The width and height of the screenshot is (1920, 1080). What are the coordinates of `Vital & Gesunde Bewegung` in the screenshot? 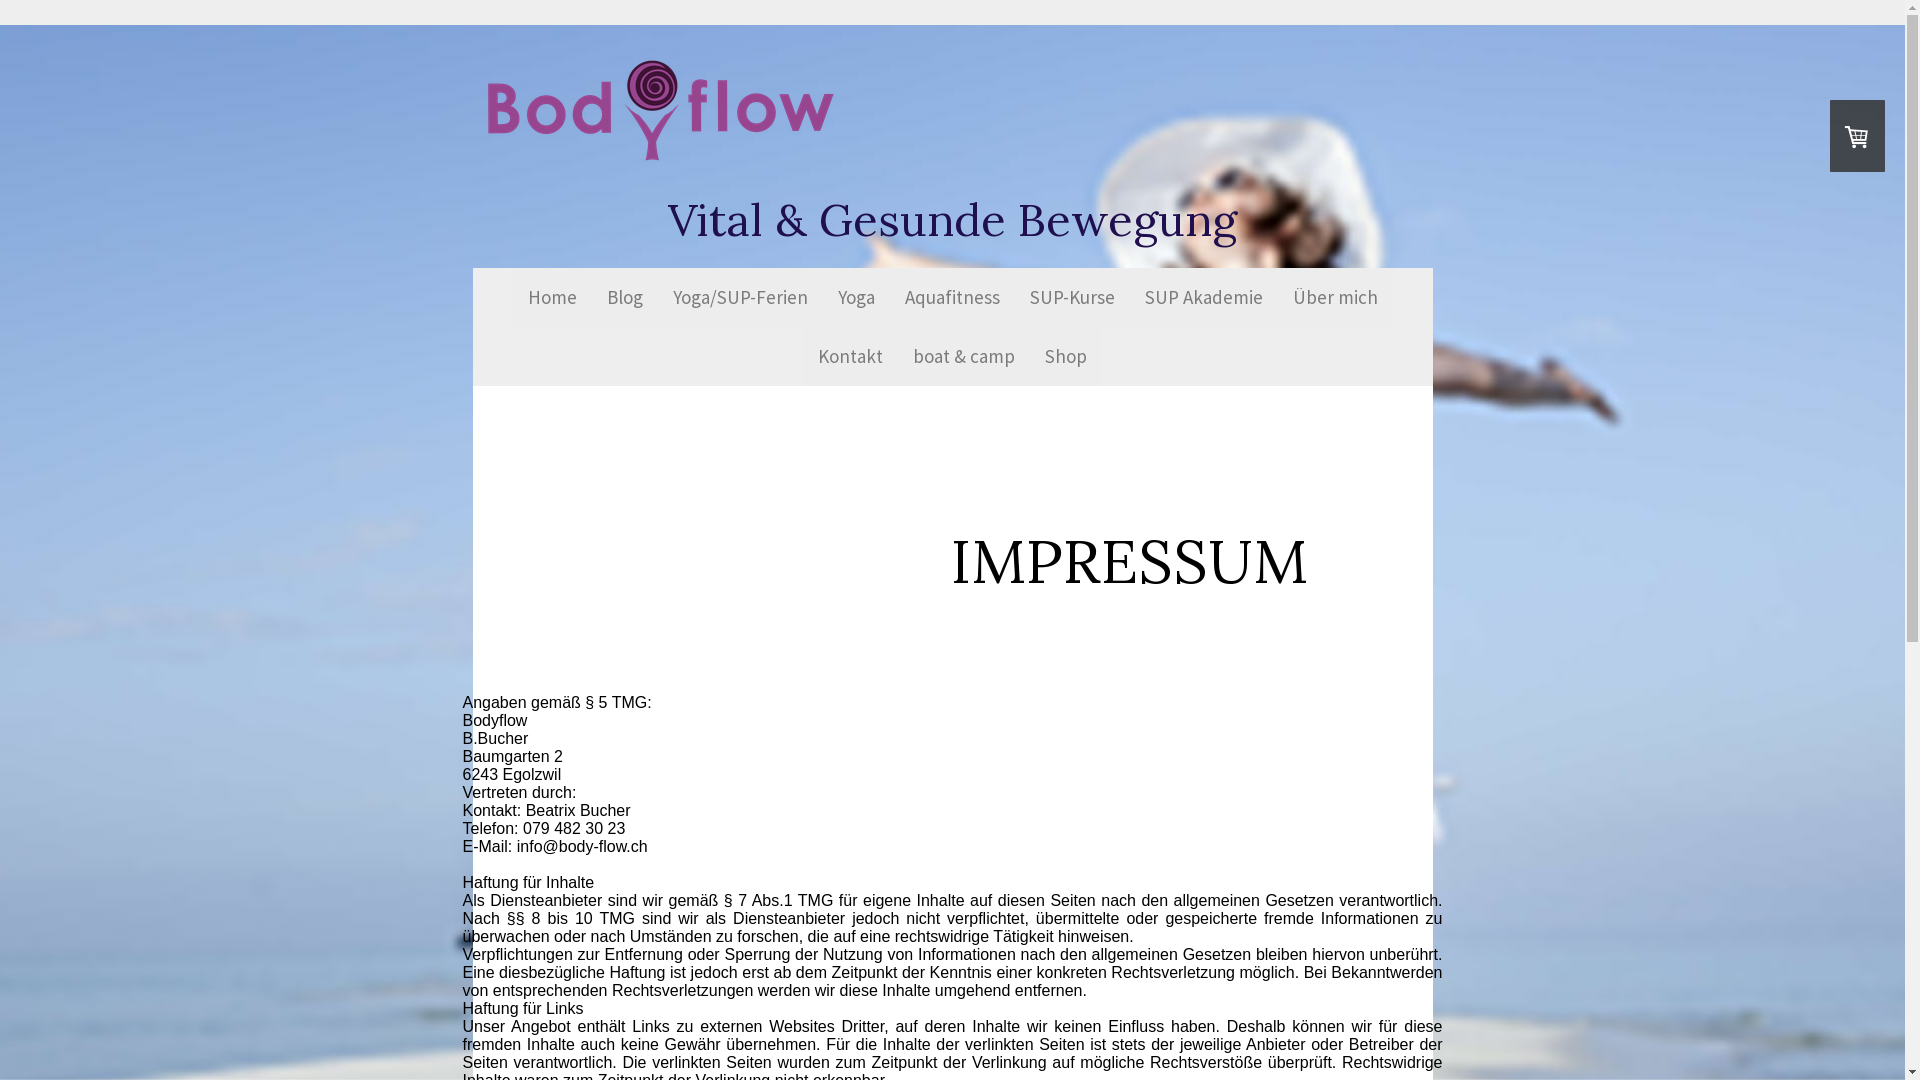 It's located at (953, 220).